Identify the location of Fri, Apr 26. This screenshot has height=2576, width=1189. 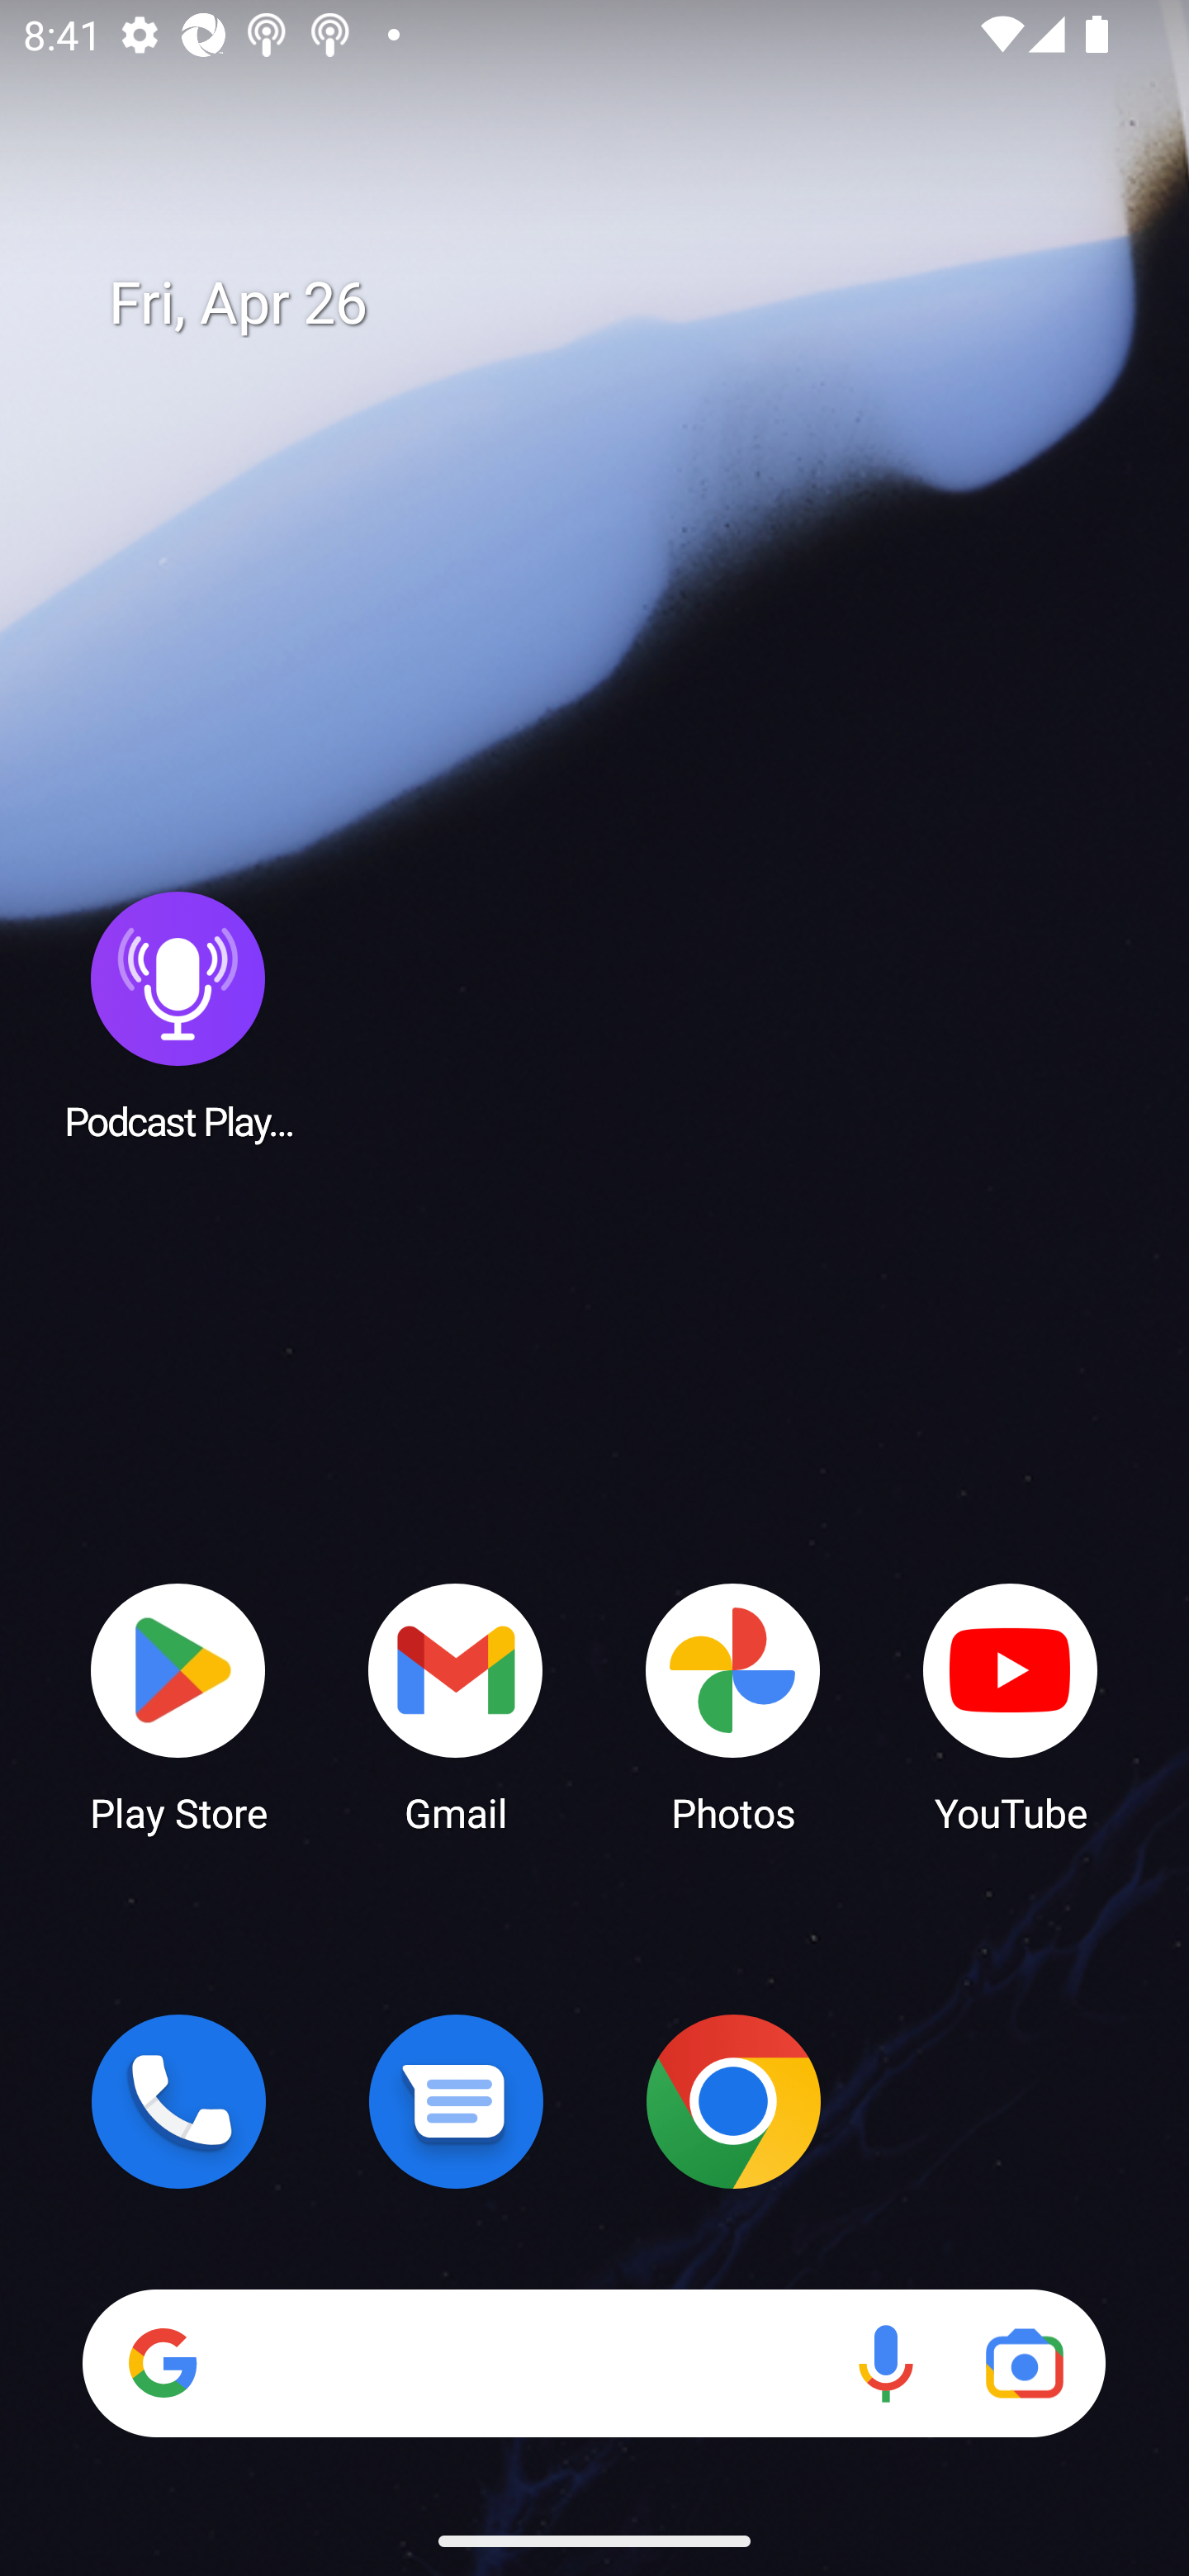
(618, 304).